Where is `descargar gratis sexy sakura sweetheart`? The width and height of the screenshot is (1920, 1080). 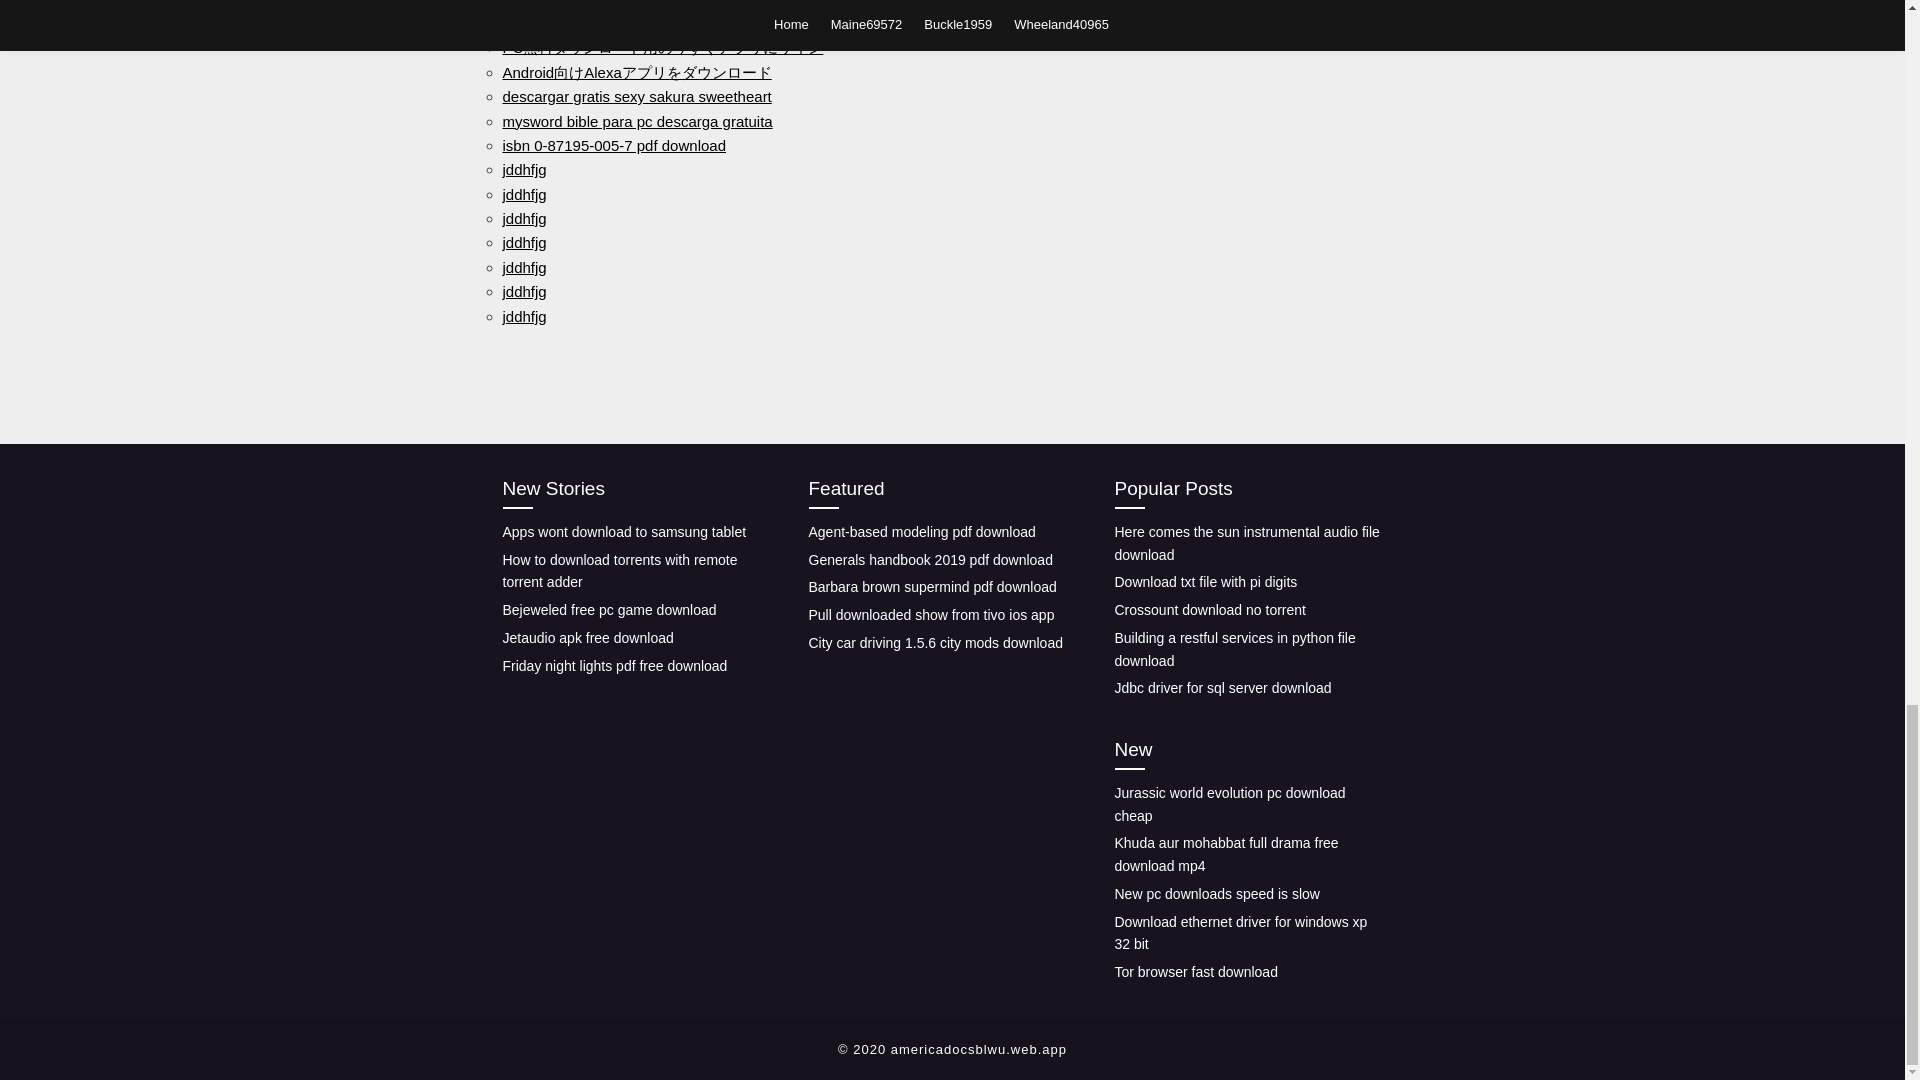
descargar gratis sexy sakura sweetheart is located at coordinates (636, 96).